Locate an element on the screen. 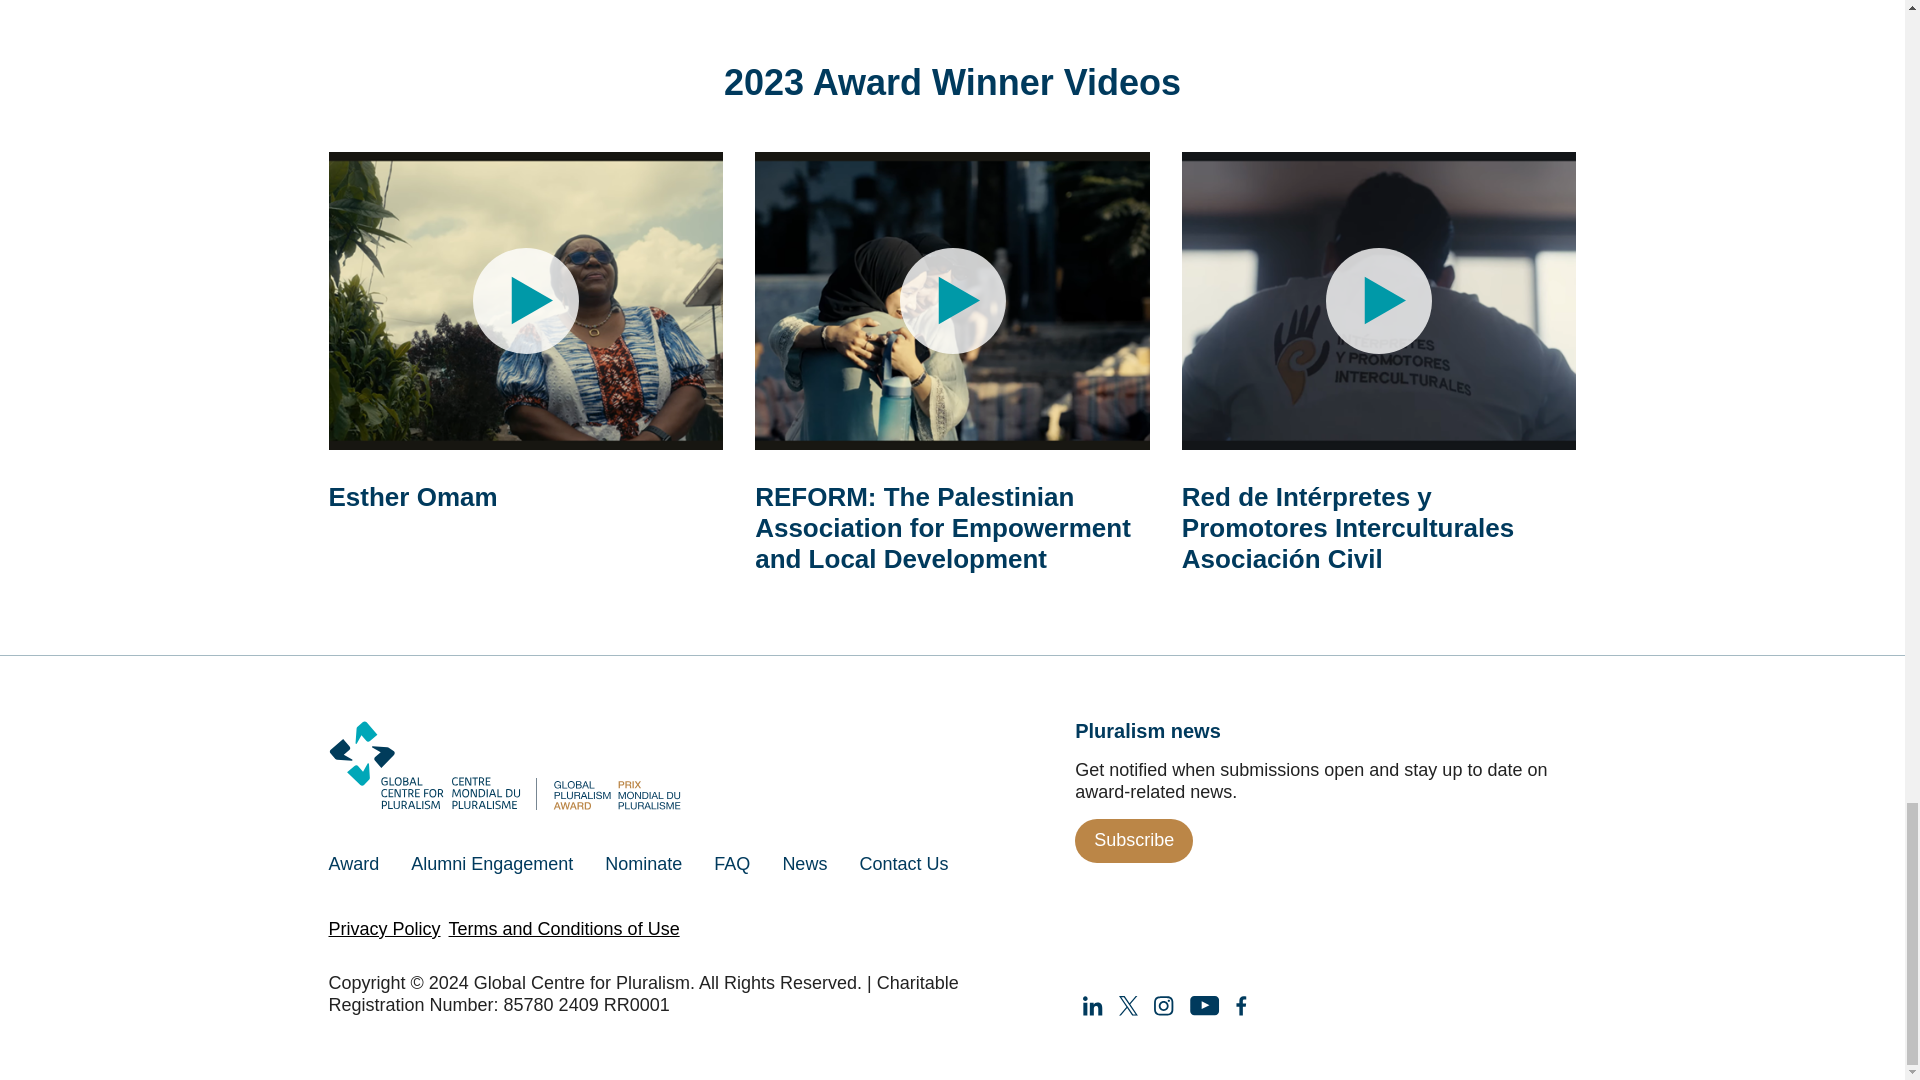 This screenshot has width=1920, height=1080. FAQ is located at coordinates (732, 863).